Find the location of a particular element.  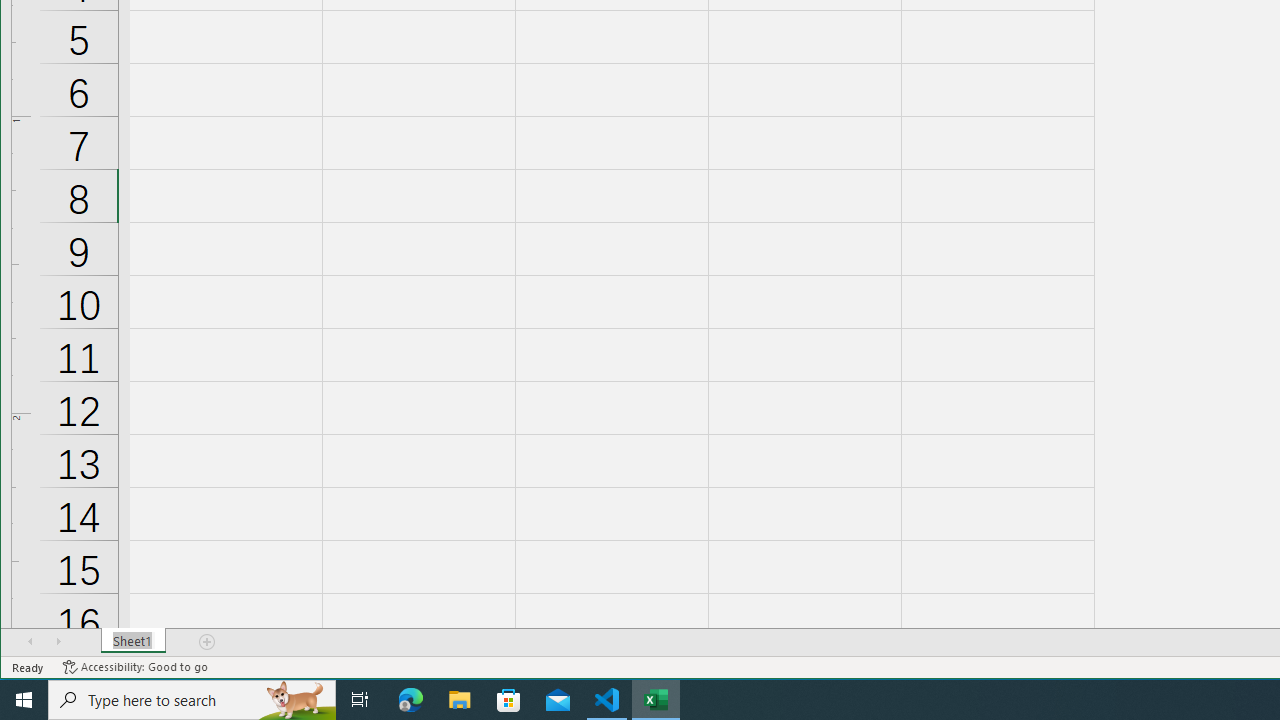

Search highlights icon opens search home window is located at coordinates (296, 700).